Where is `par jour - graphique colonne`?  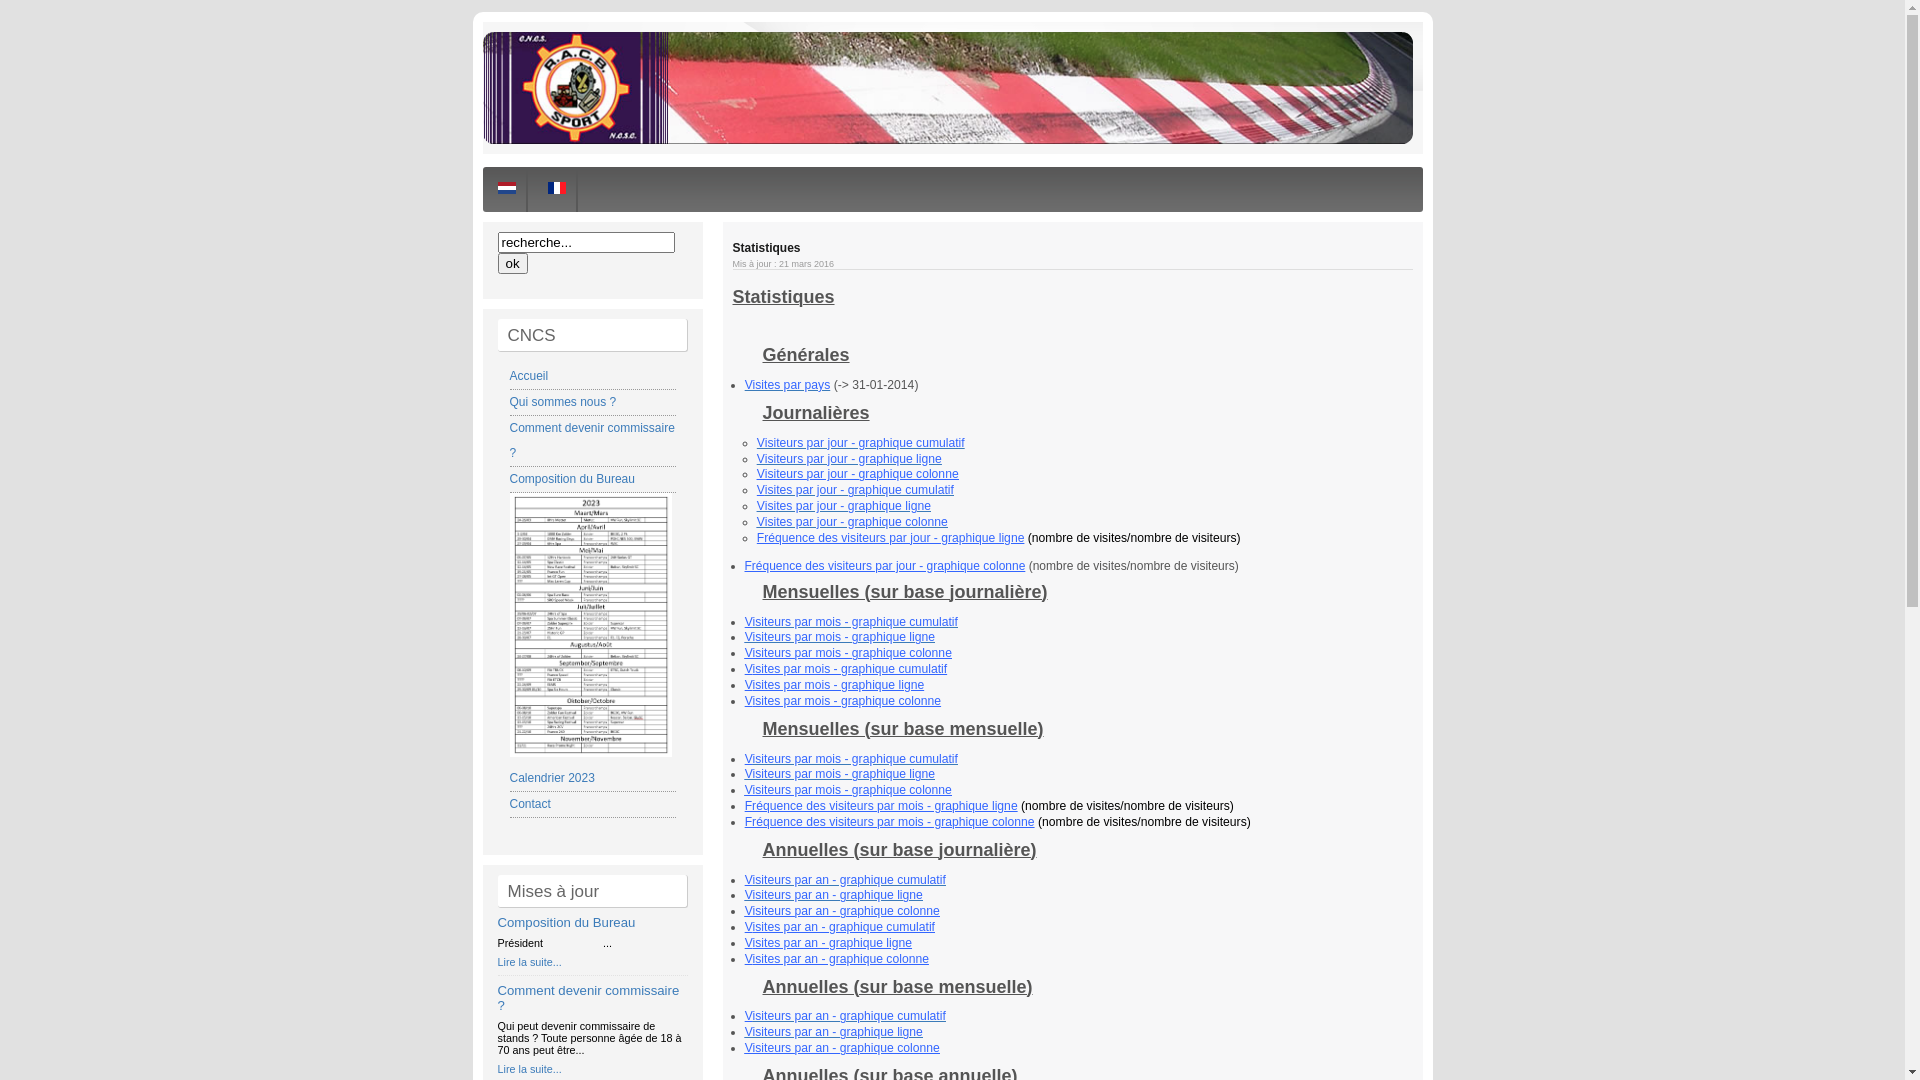
par jour - graphique colonne is located at coordinates (883, 474).